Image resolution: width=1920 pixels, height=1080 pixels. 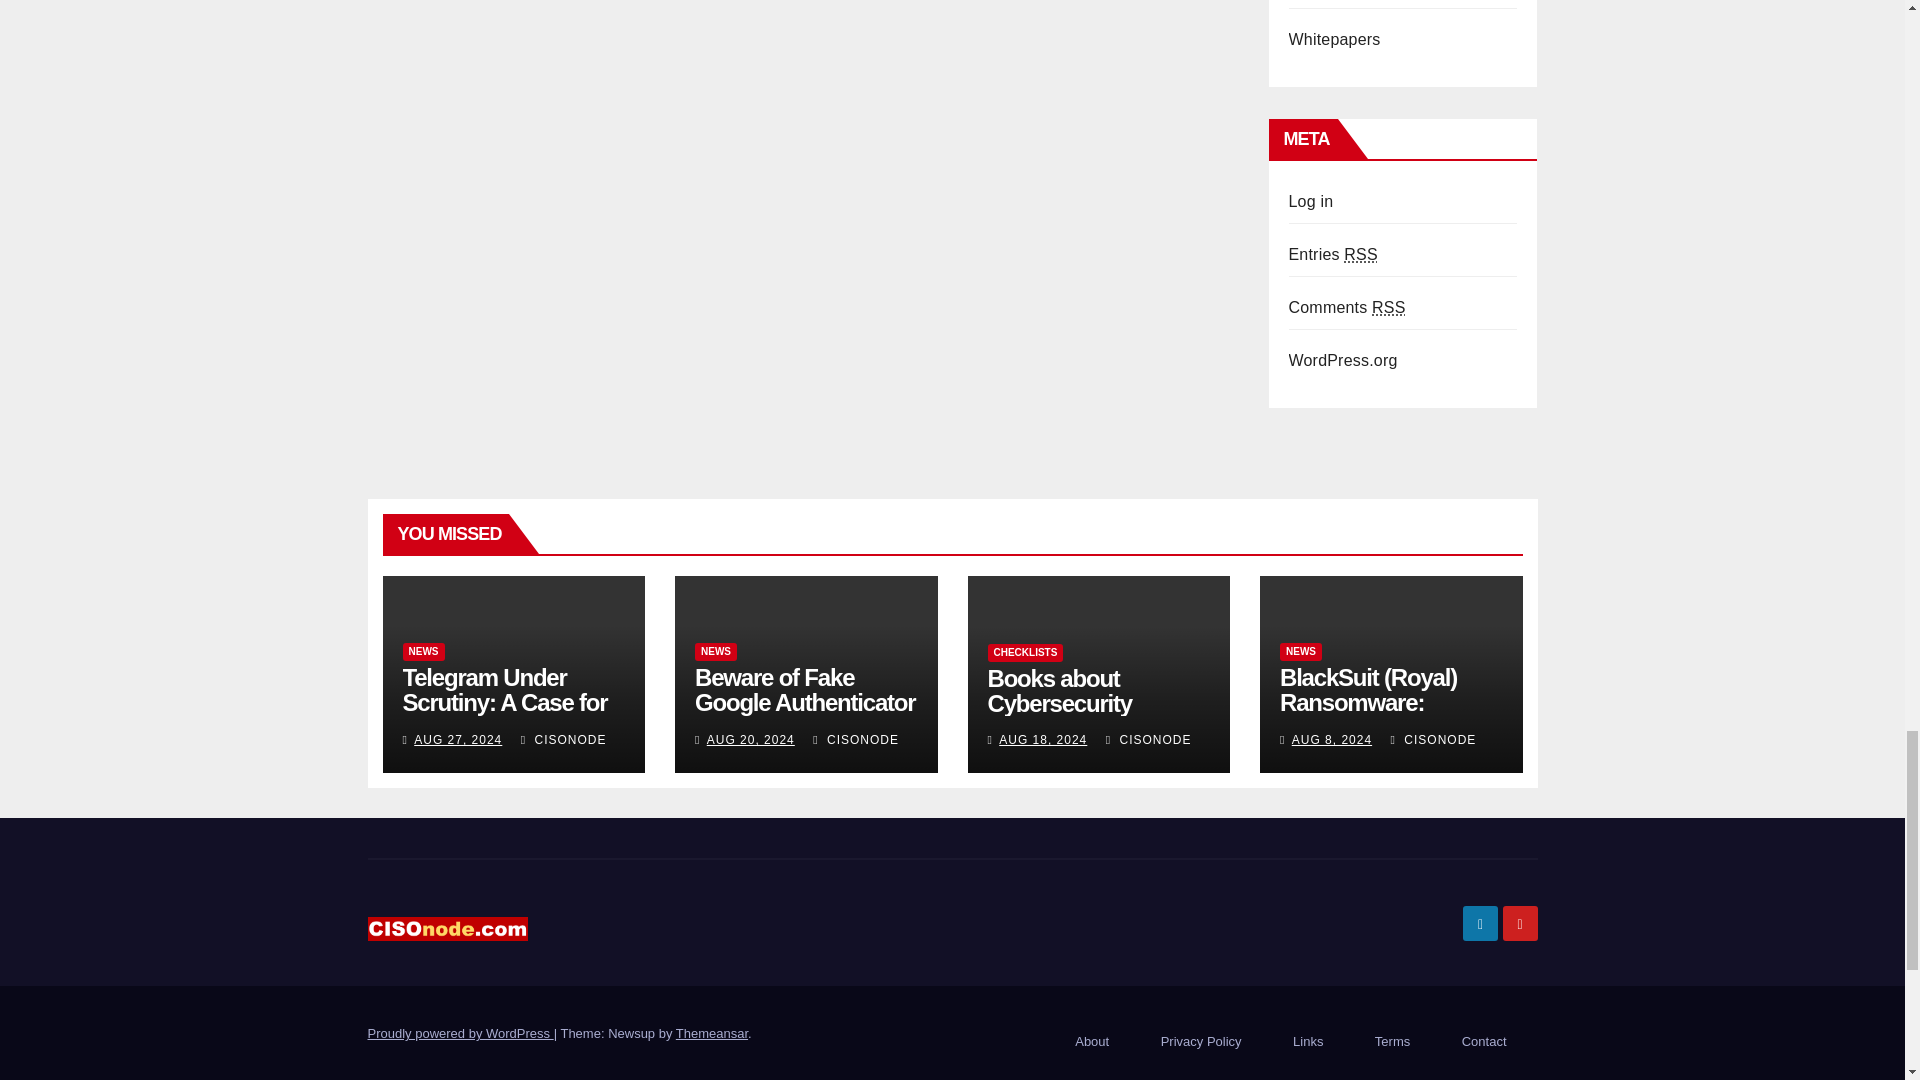 What do you see at coordinates (1334, 39) in the screenshot?
I see `Whitepapers` at bounding box center [1334, 39].